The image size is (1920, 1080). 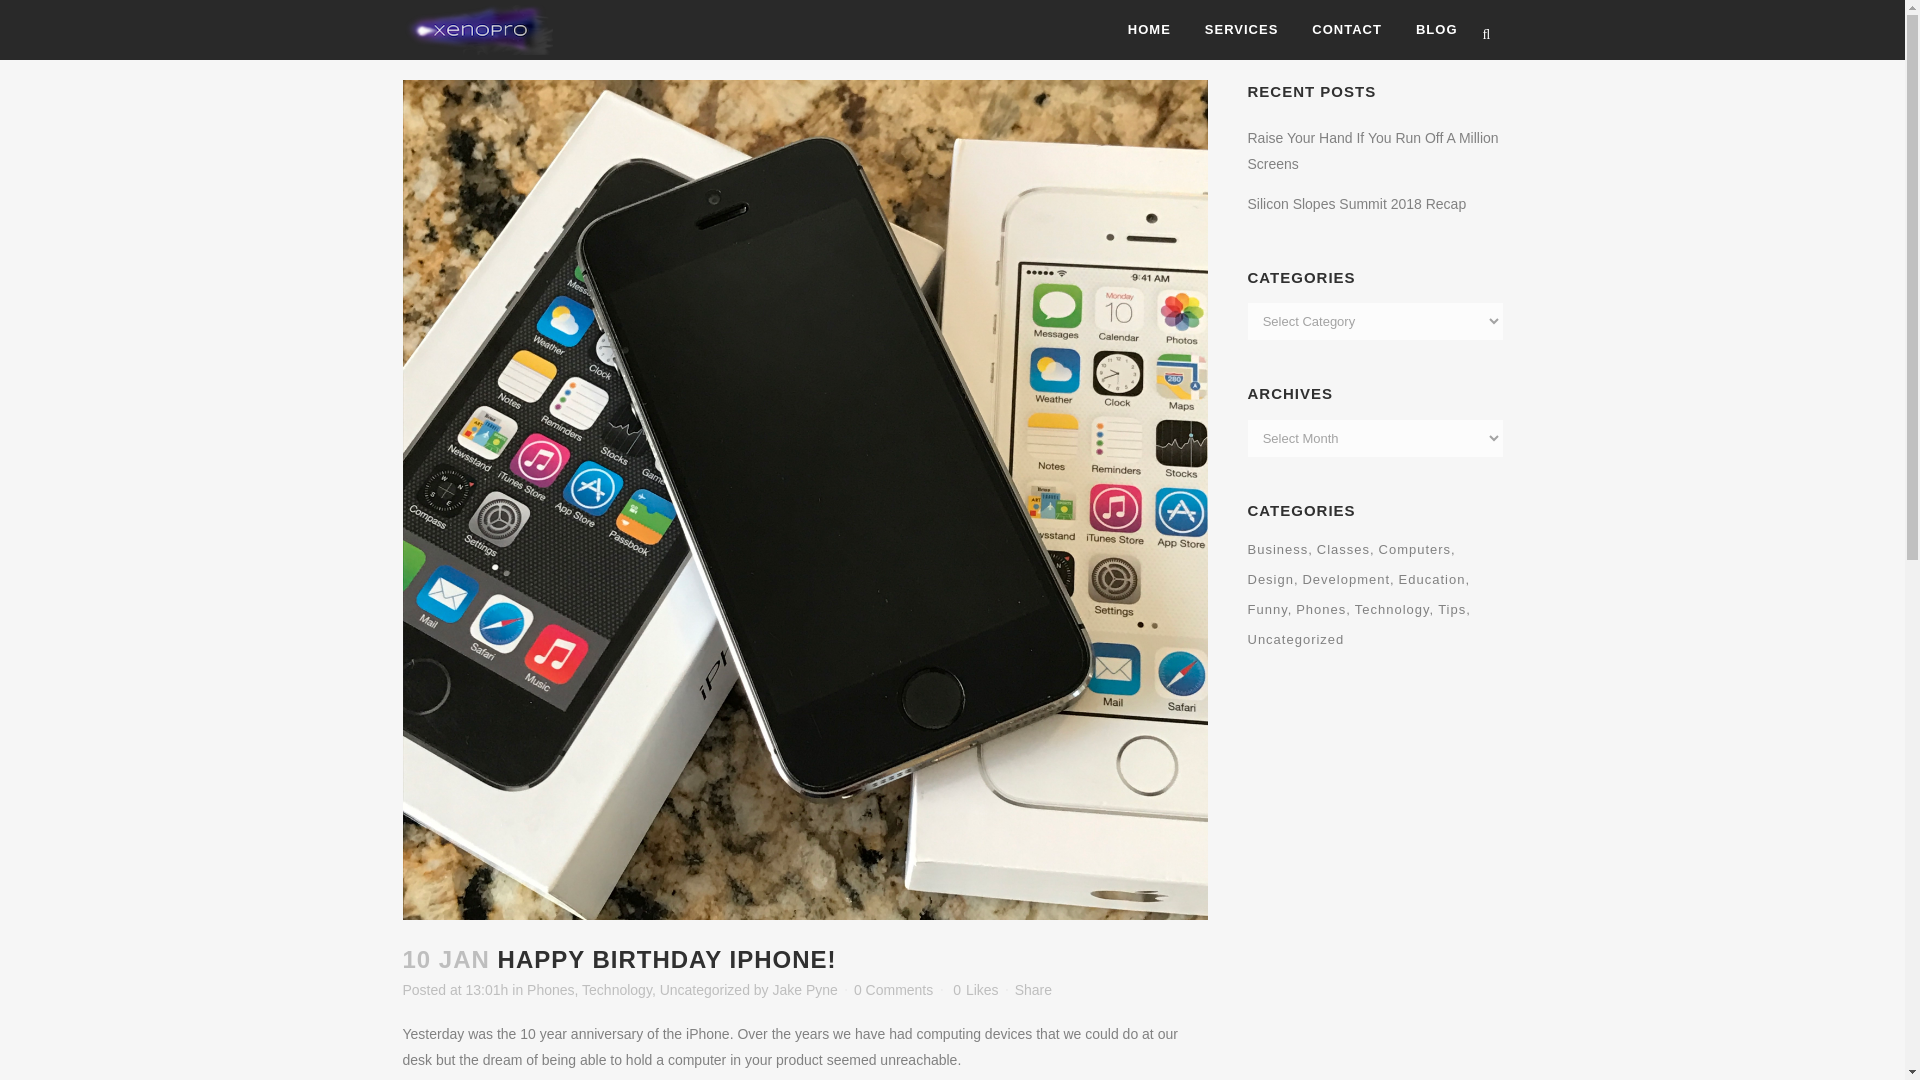 I want to click on Development, so click(x=1347, y=580).